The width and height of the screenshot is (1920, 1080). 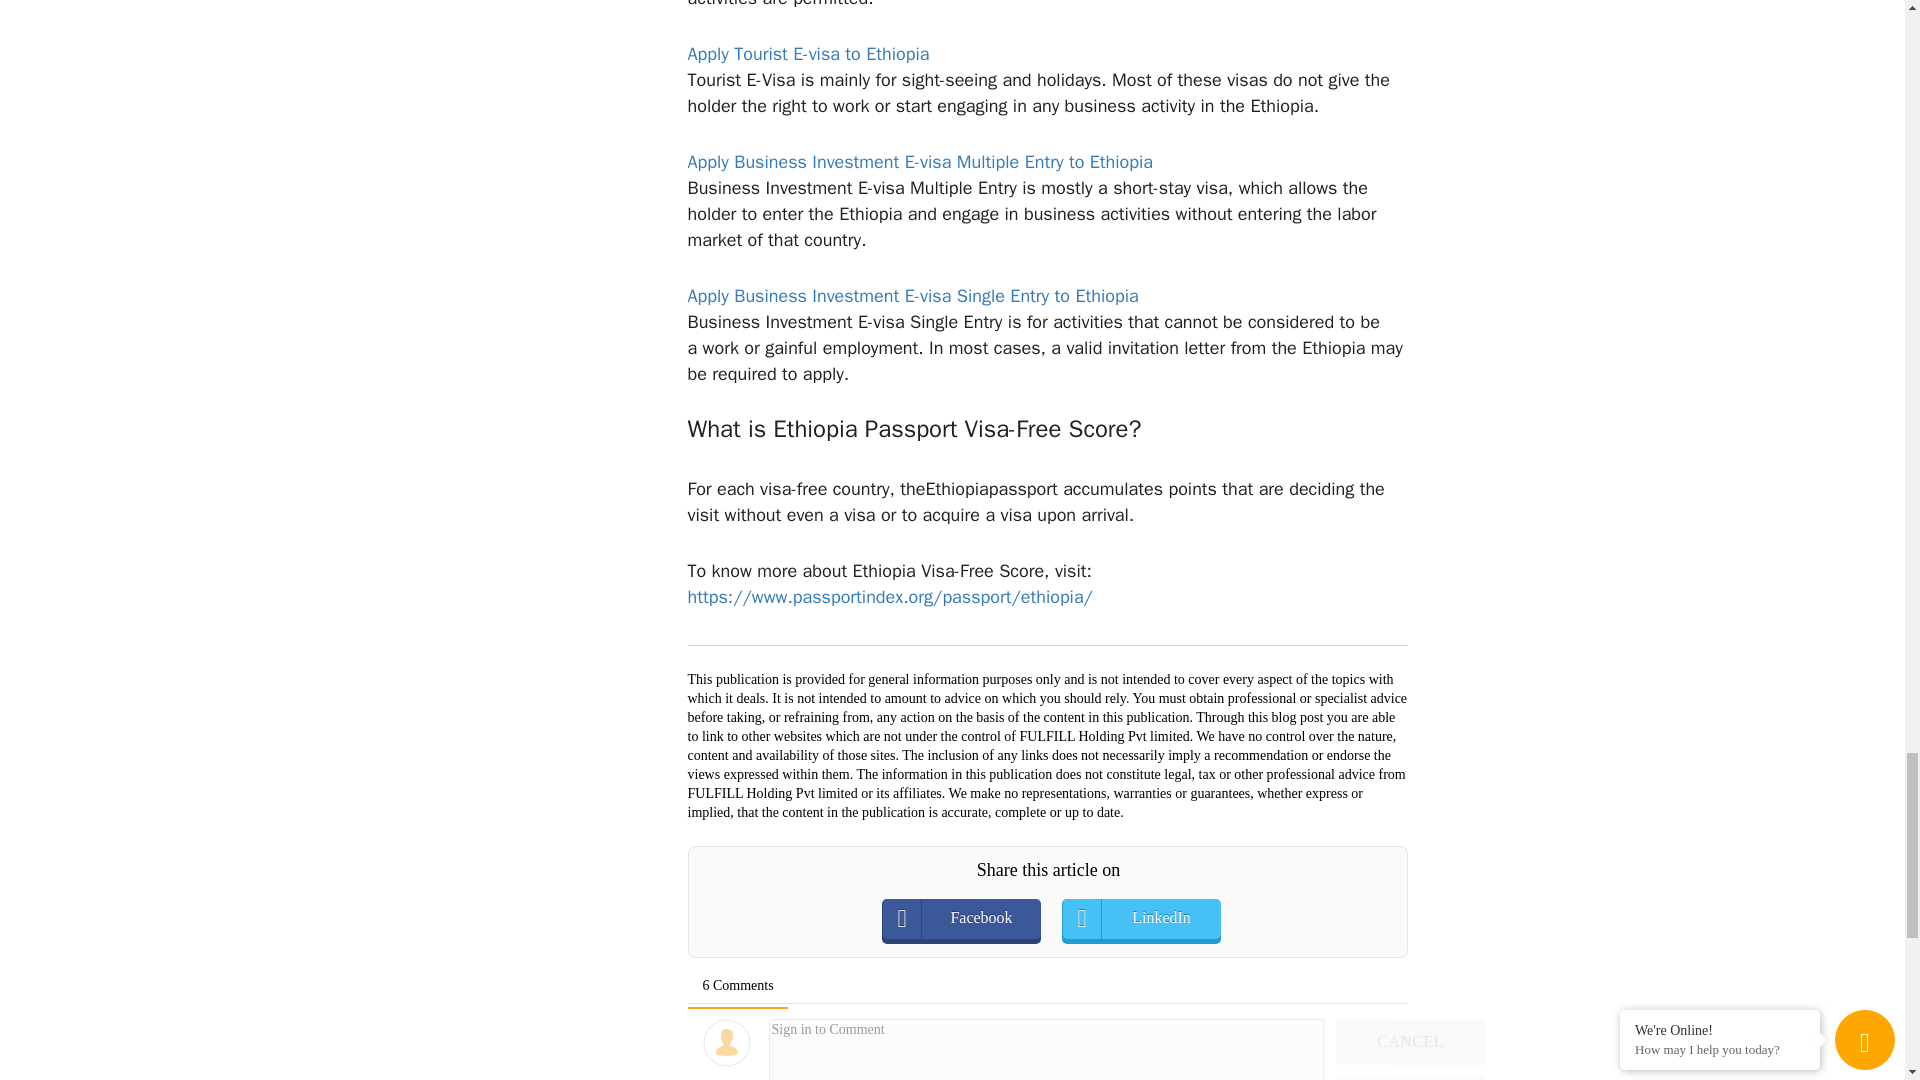 What do you see at coordinates (808, 54) in the screenshot?
I see `Apply Tourist E-visa to Ethiopia` at bounding box center [808, 54].